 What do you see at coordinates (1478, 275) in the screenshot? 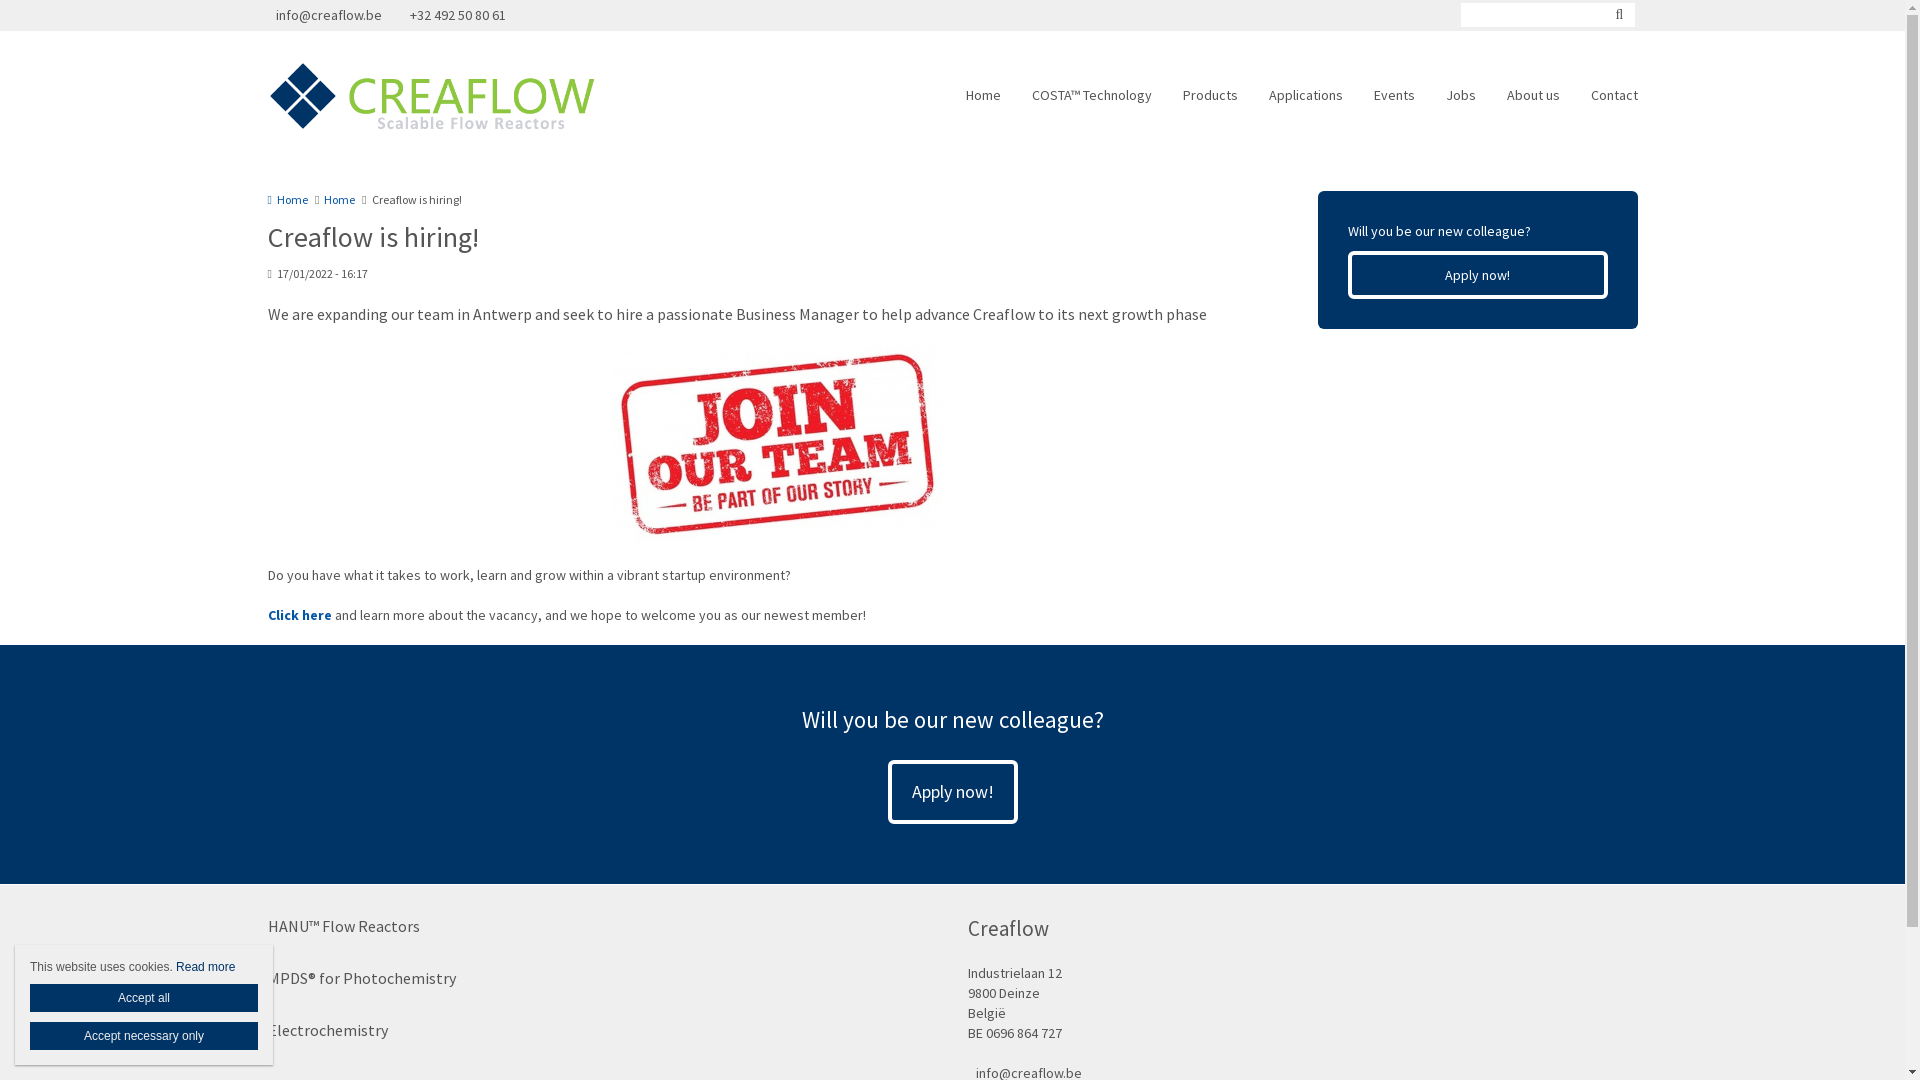
I see `Apply now!` at bounding box center [1478, 275].